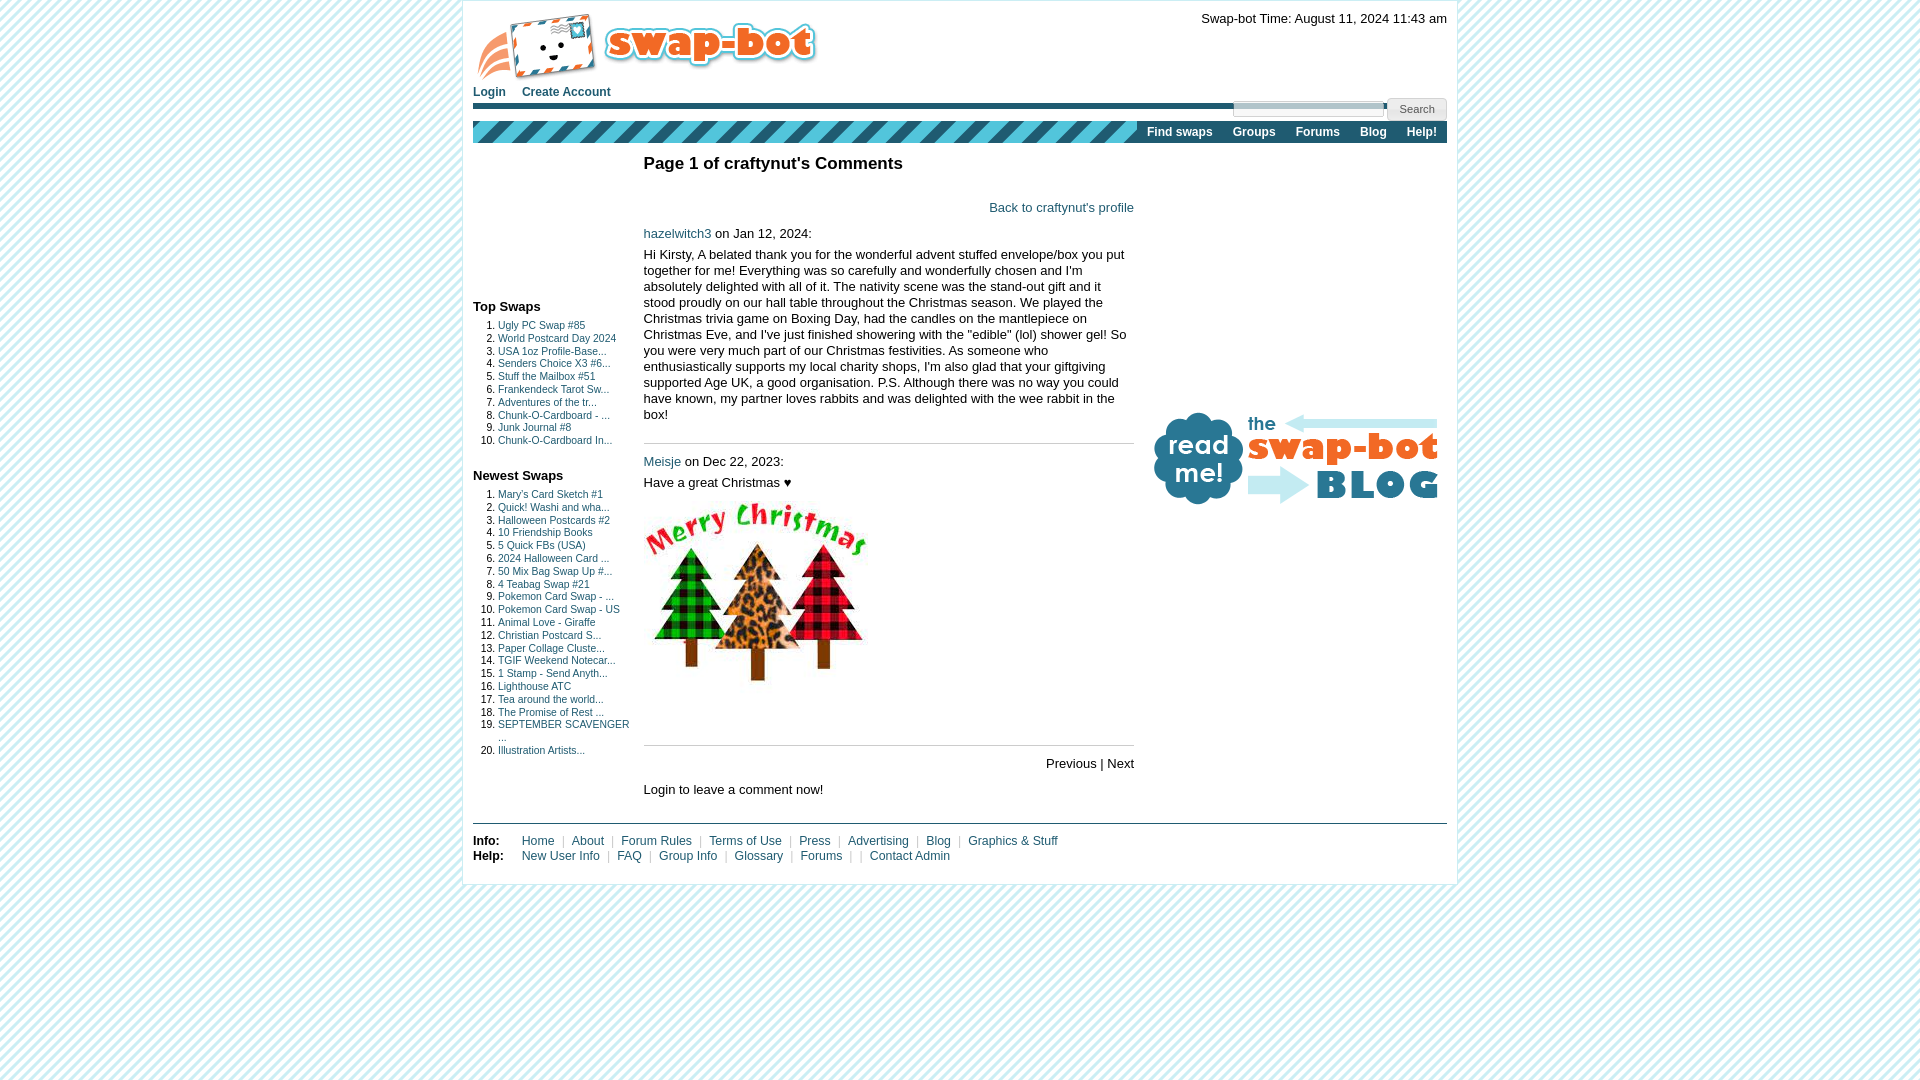 The image size is (1920, 1080). Describe the element at coordinates (552, 390) in the screenshot. I see `Frankendeck Tarot Sw...` at that location.